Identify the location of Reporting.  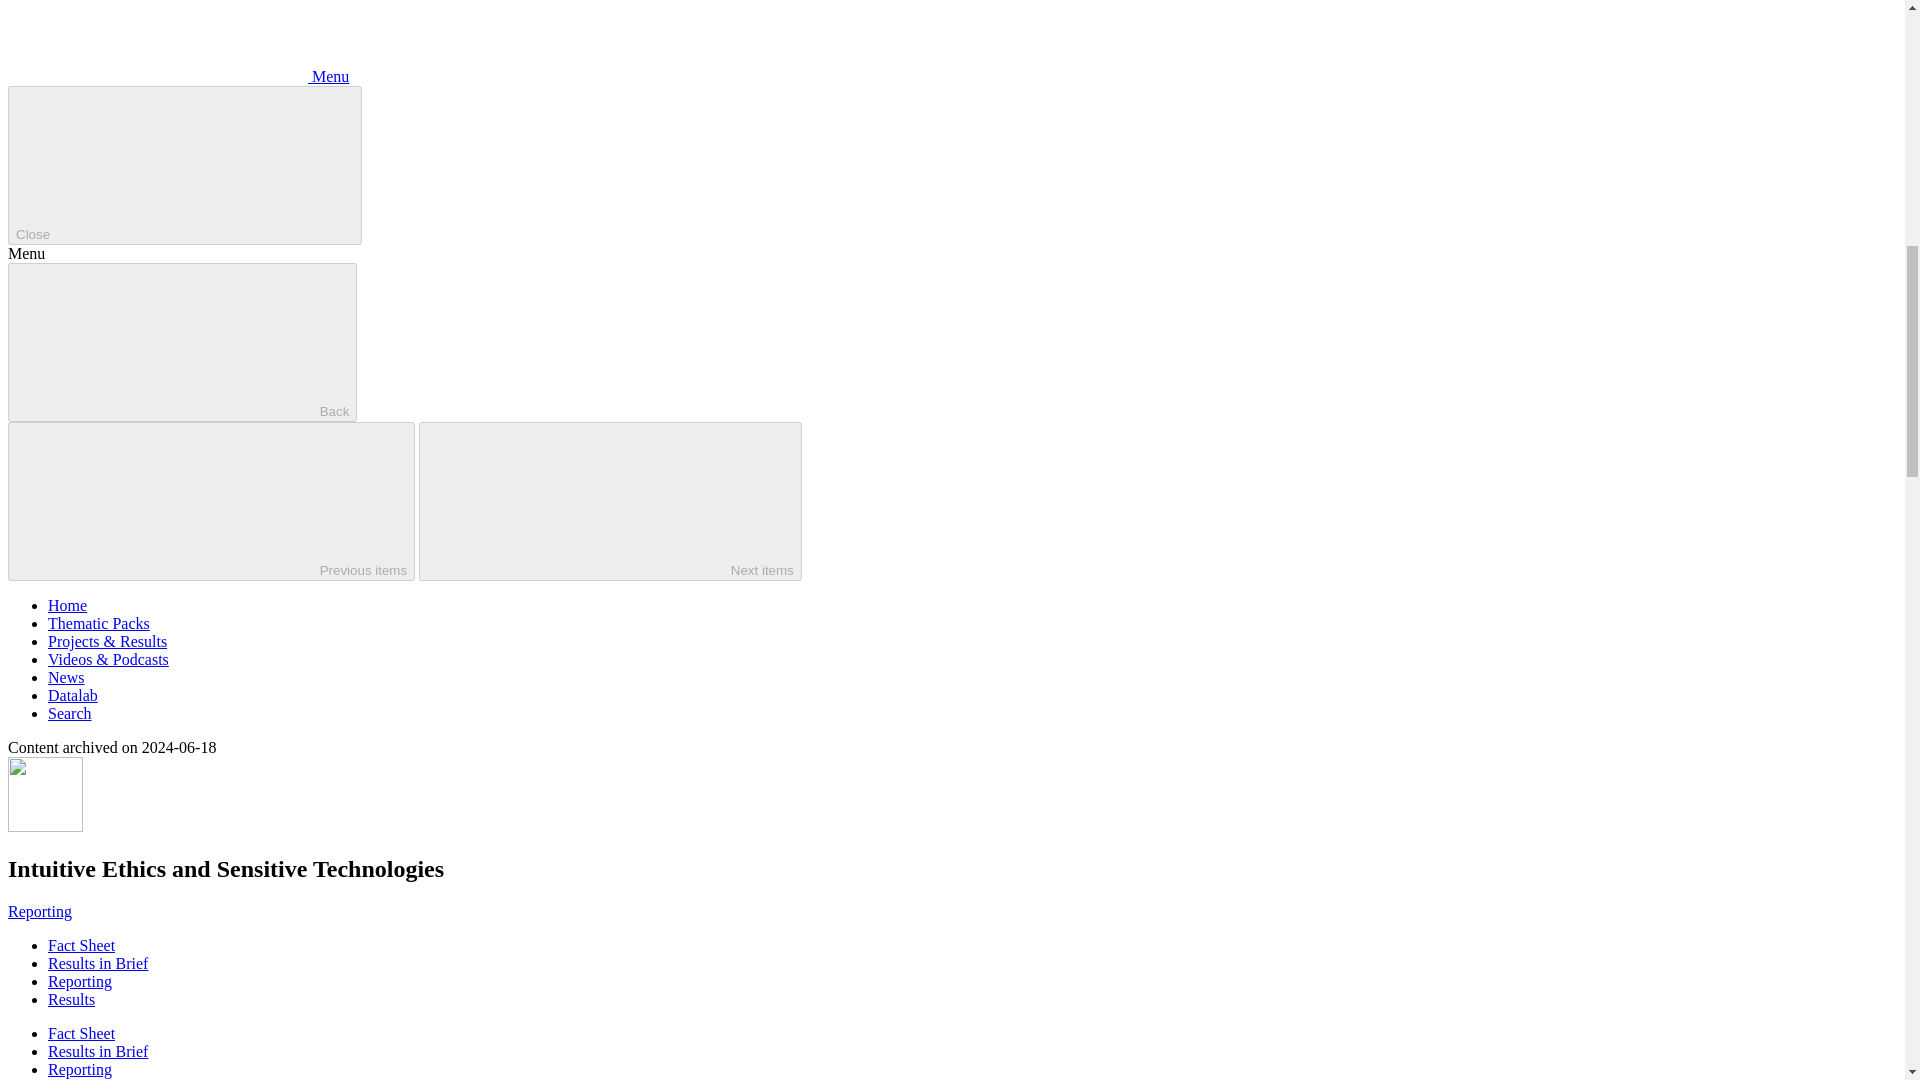
(80, 982).